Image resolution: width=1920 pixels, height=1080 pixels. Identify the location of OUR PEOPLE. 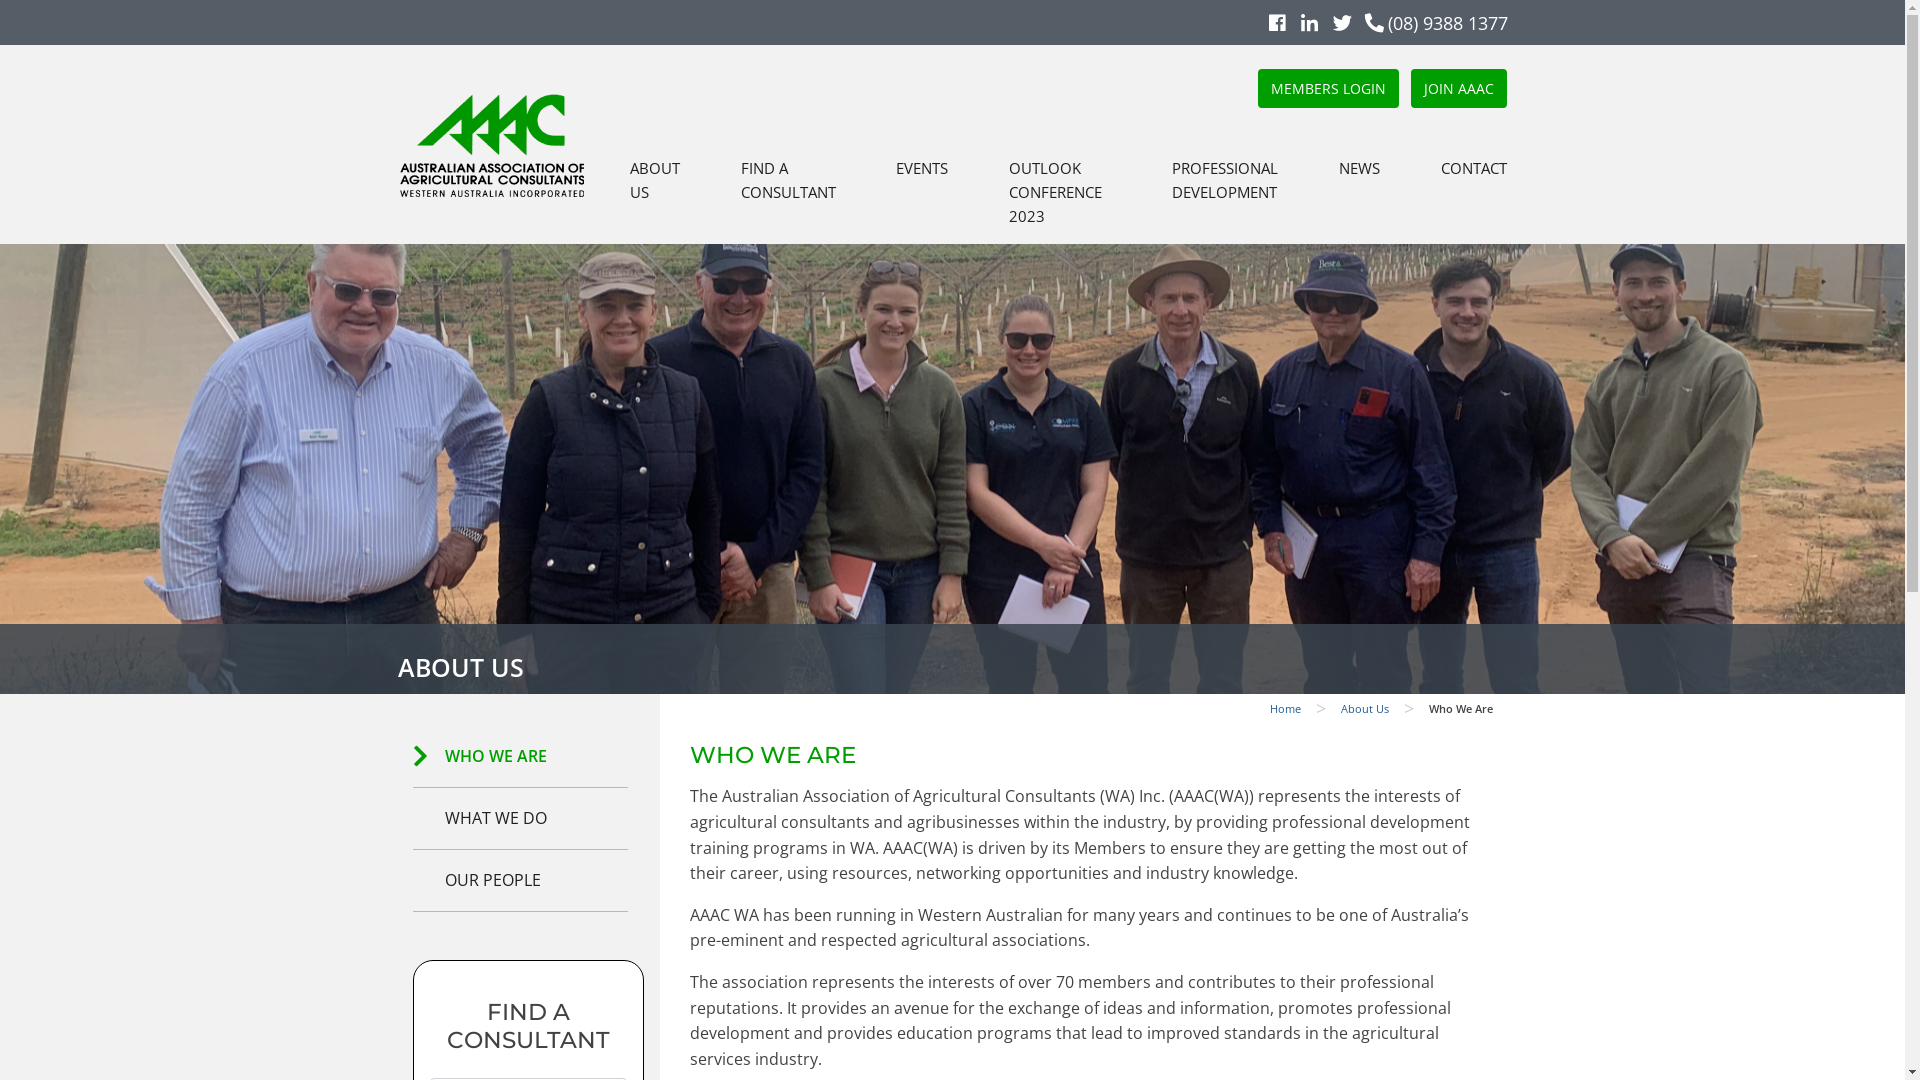
(520, 880).